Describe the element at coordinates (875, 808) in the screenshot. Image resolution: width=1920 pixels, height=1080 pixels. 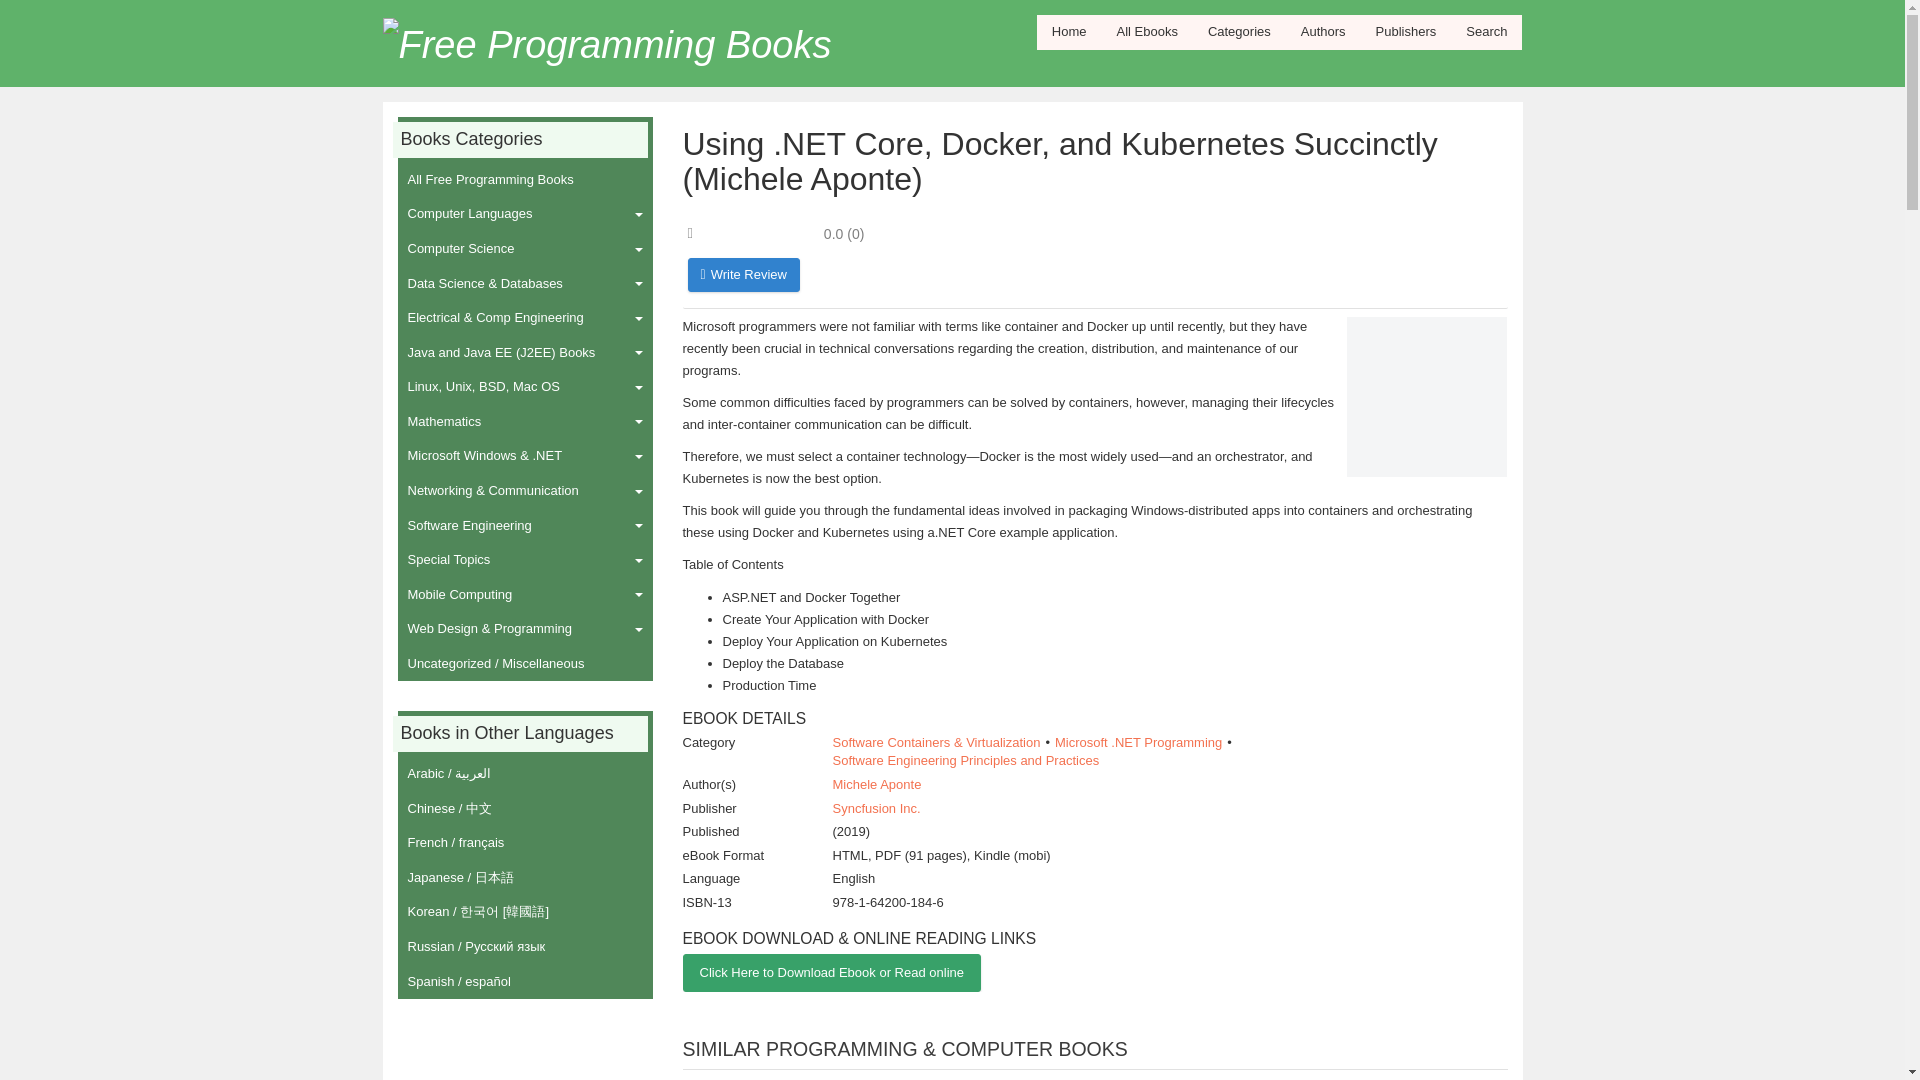
I see `Syncfusion Inc.` at that location.